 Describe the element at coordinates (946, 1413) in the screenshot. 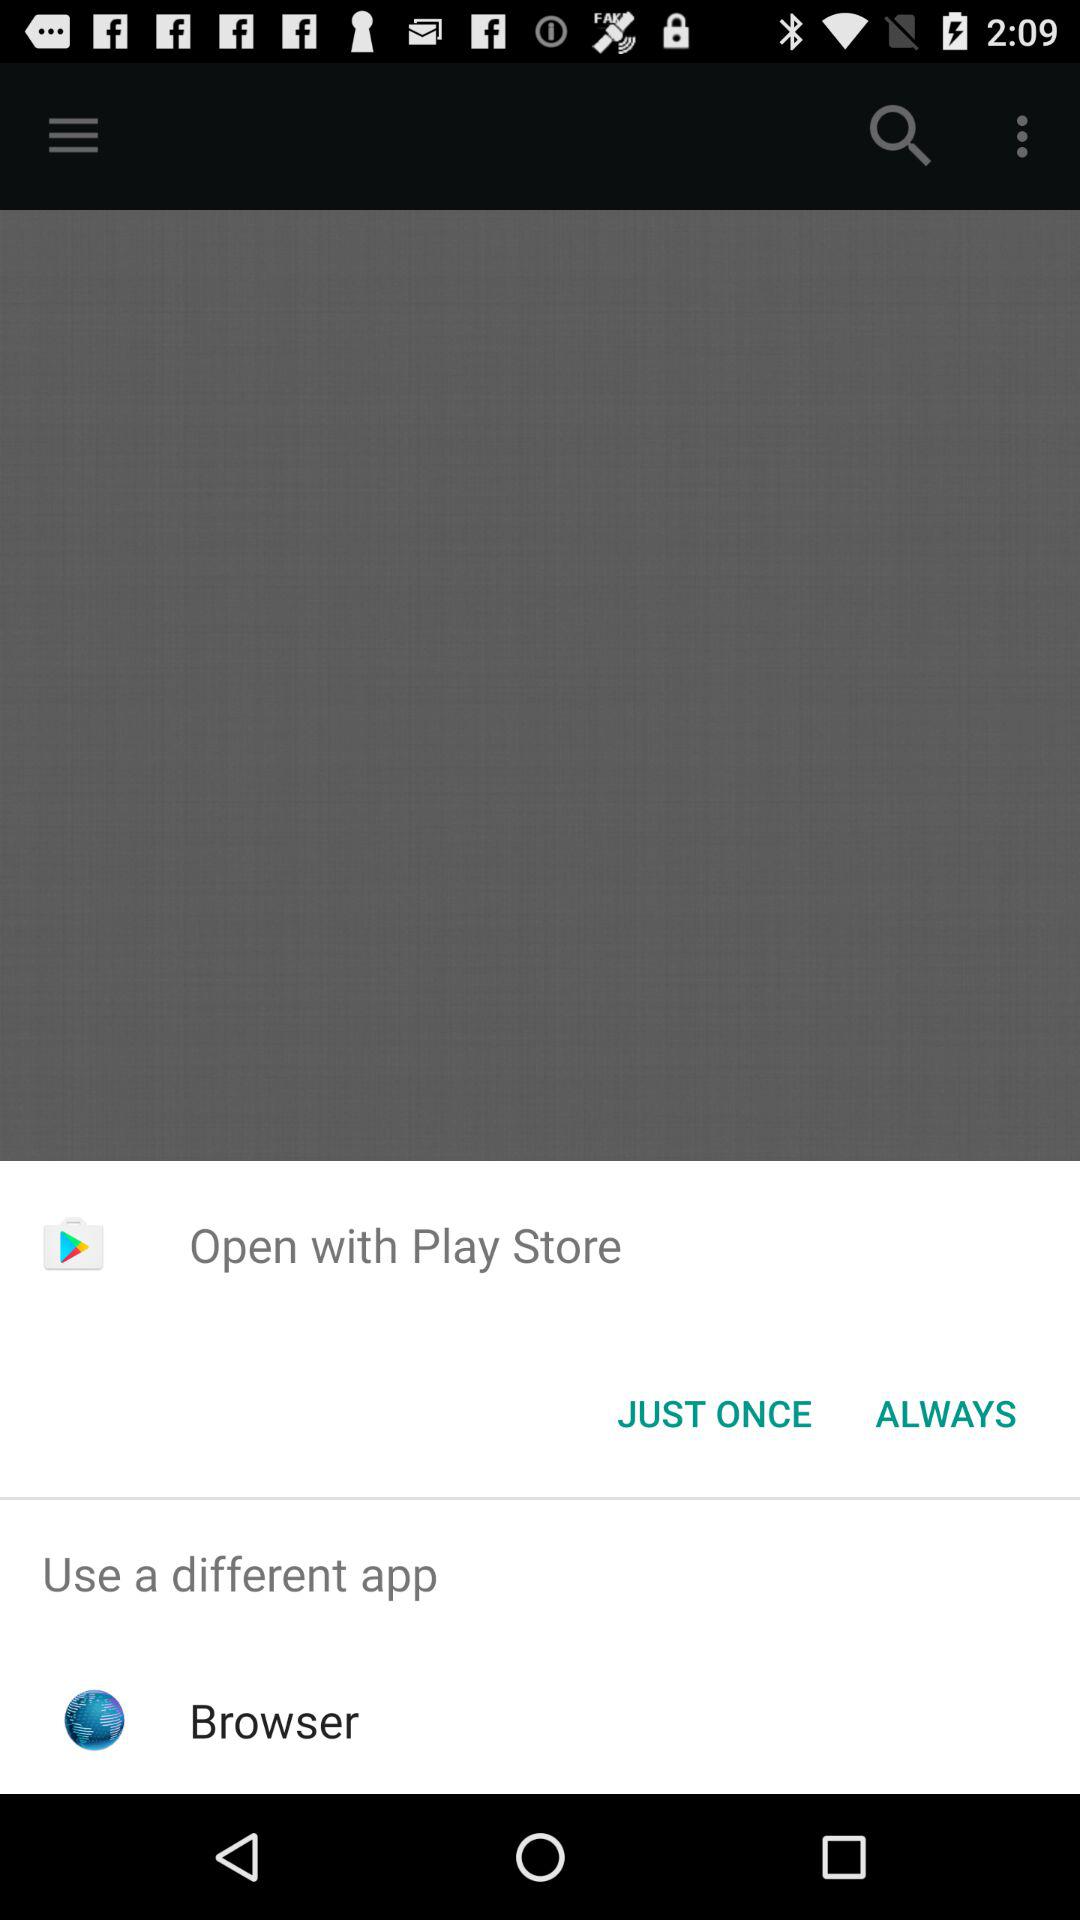

I see `press the item next to the just once button` at that location.